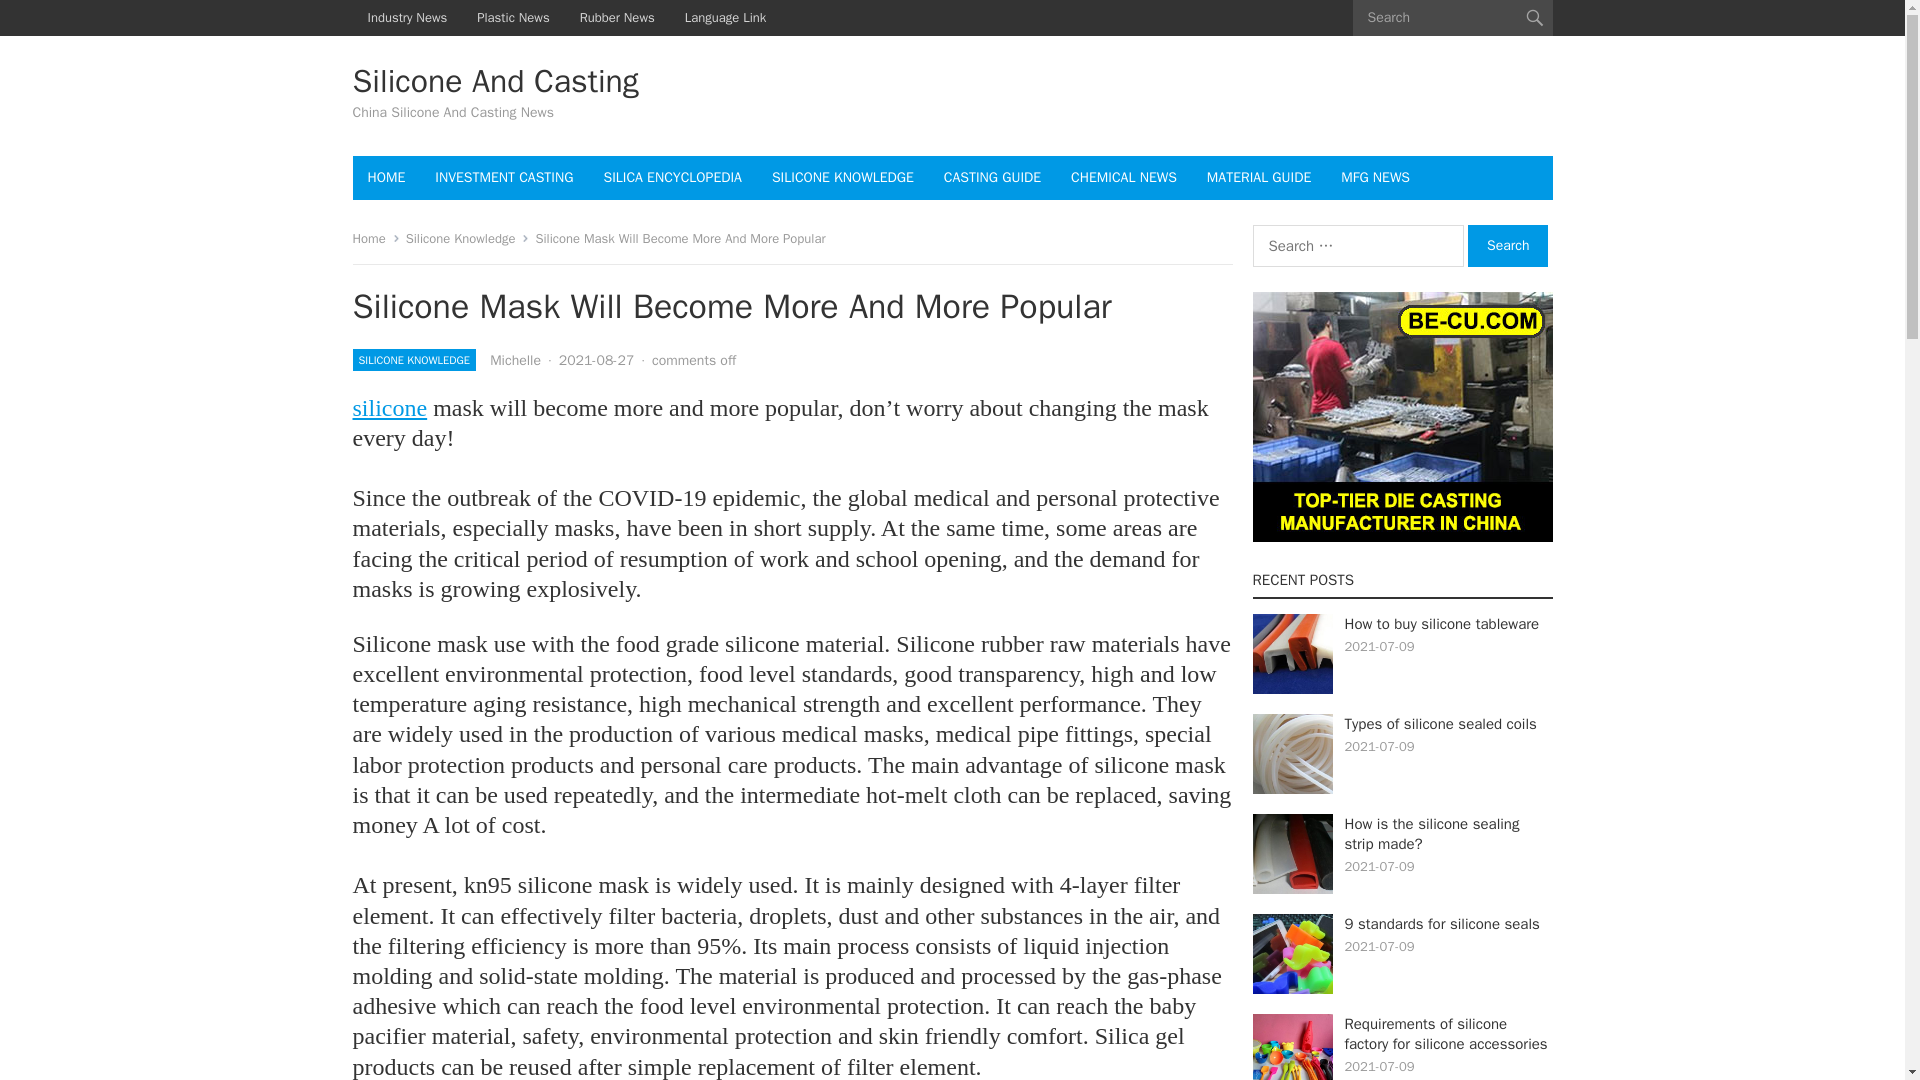 Image resolution: width=1920 pixels, height=1080 pixels. I want to click on How to buy silicone tableware, so click(1442, 623).